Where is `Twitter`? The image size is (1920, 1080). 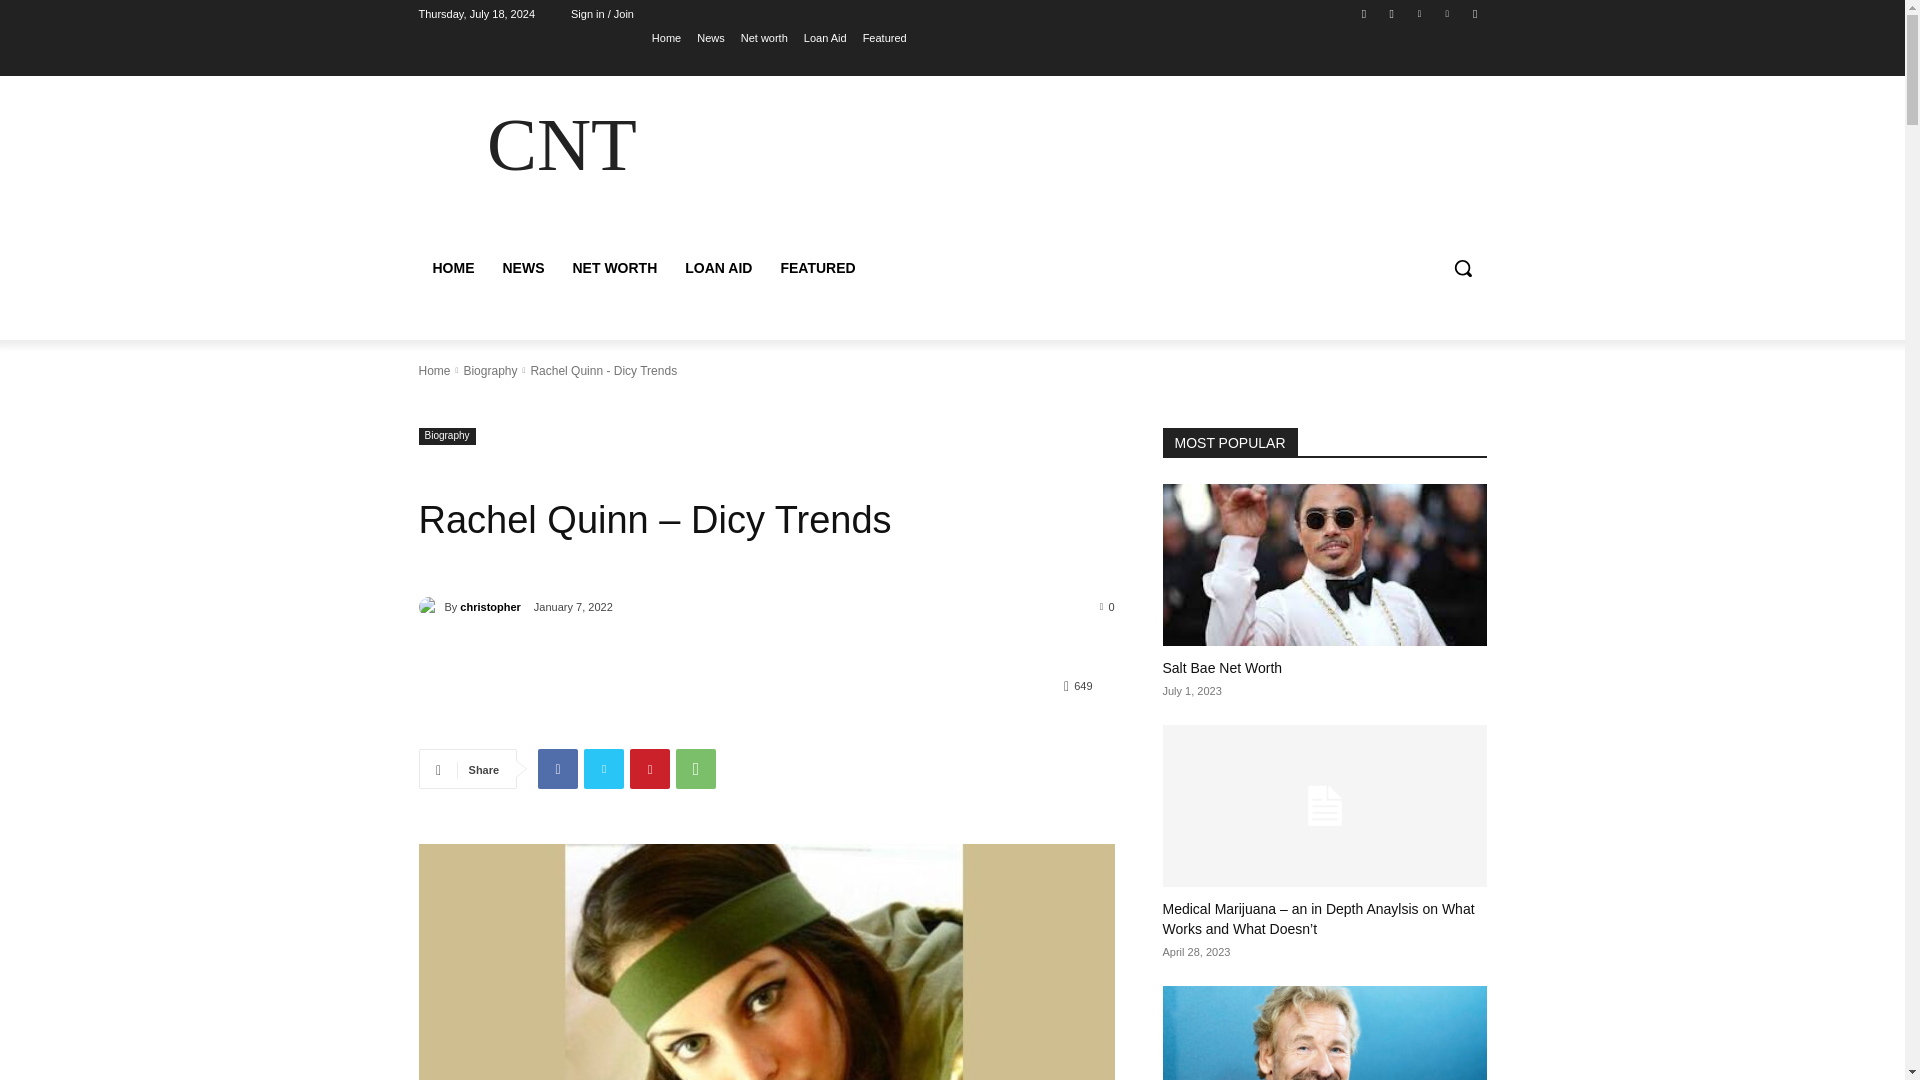 Twitter is located at coordinates (1418, 13).